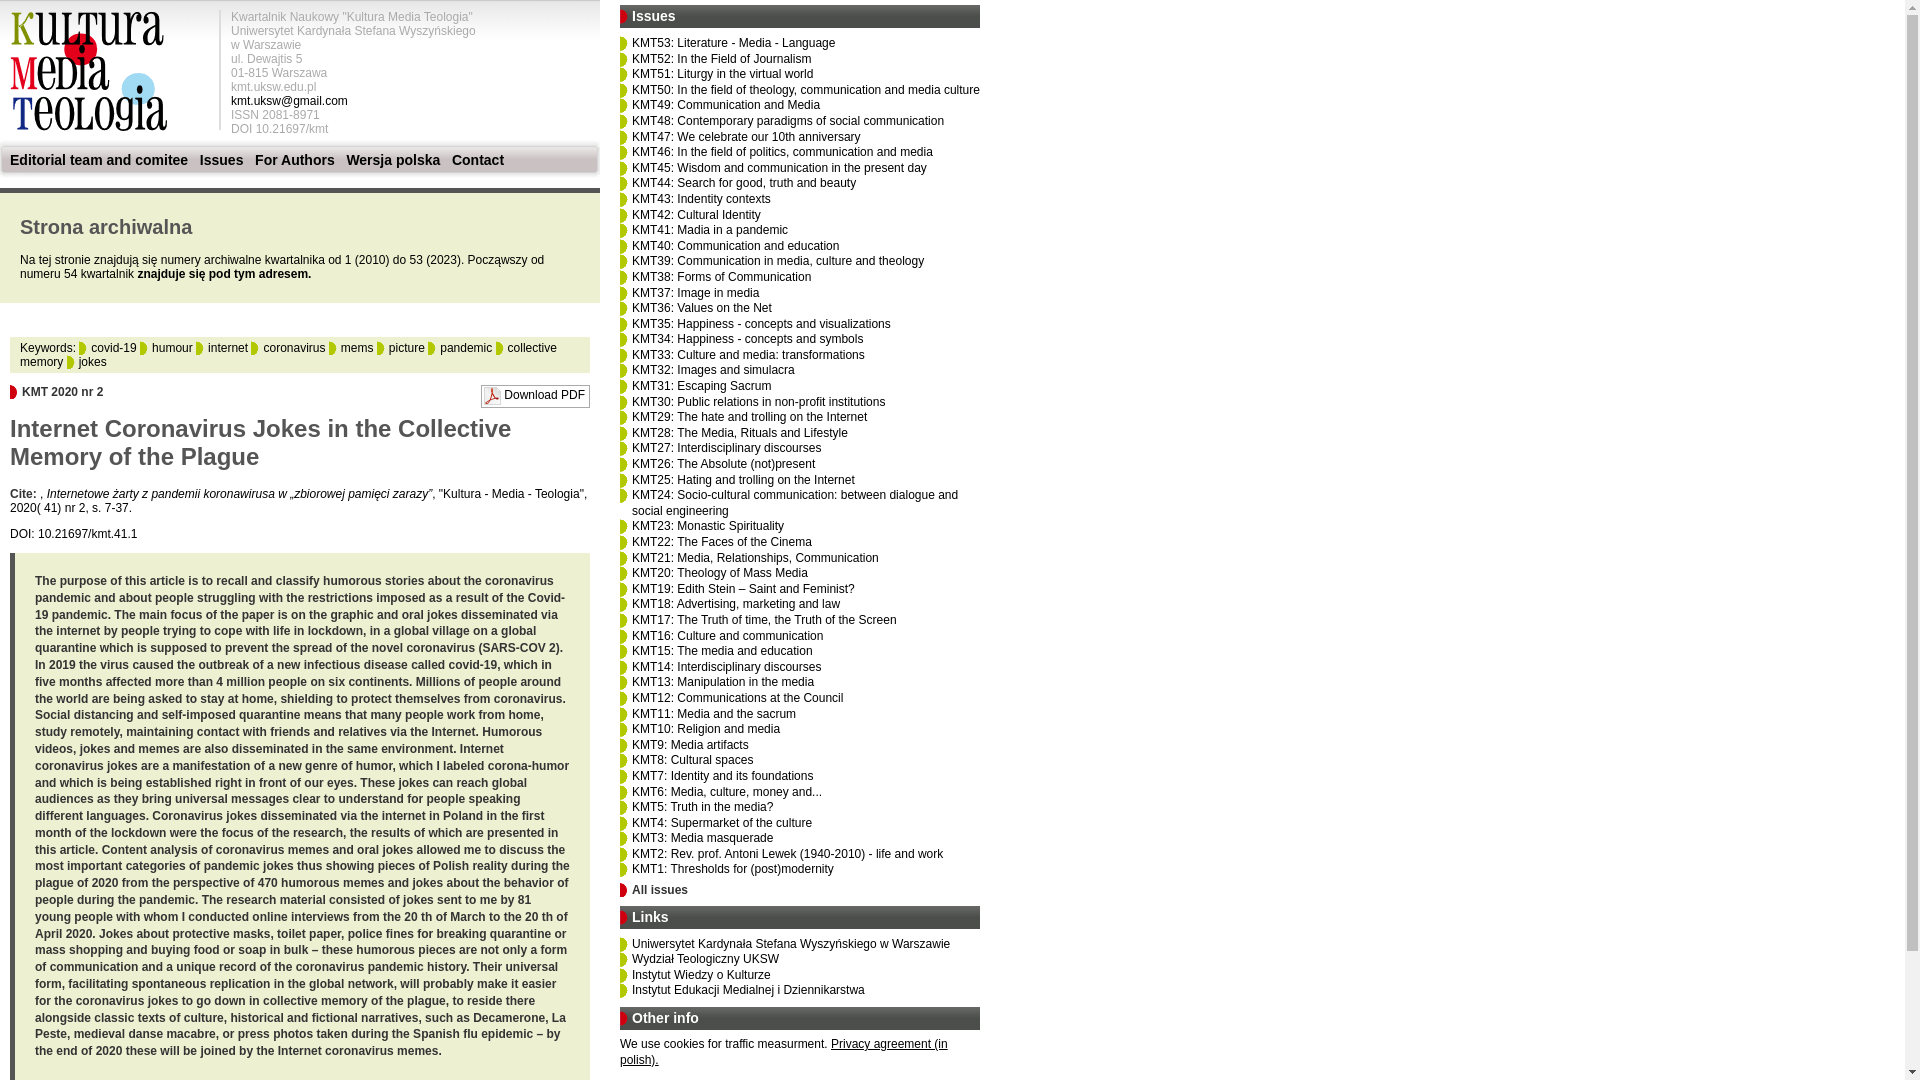 Image resolution: width=1920 pixels, height=1080 pixels. What do you see at coordinates (288, 348) in the screenshot?
I see `coronavirus` at bounding box center [288, 348].